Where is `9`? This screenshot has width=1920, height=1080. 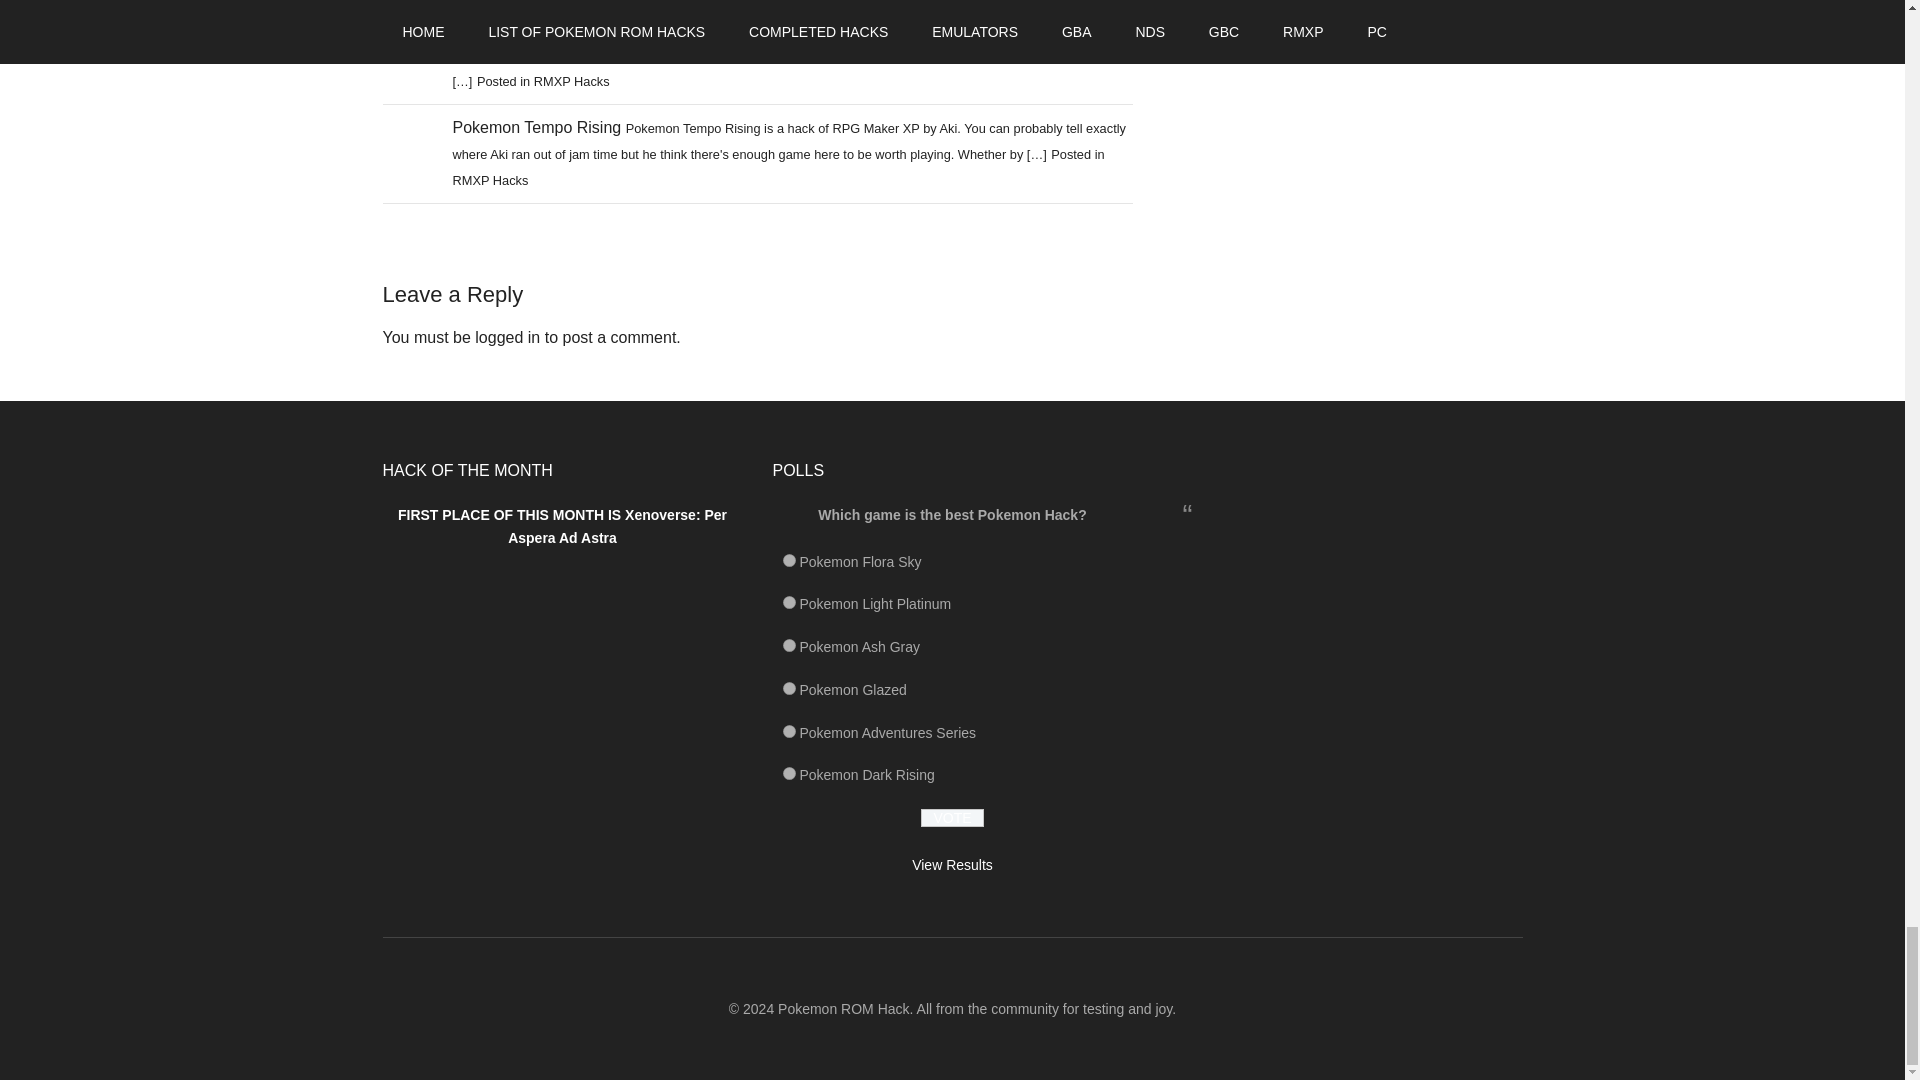 9 is located at coordinates (788, 688).